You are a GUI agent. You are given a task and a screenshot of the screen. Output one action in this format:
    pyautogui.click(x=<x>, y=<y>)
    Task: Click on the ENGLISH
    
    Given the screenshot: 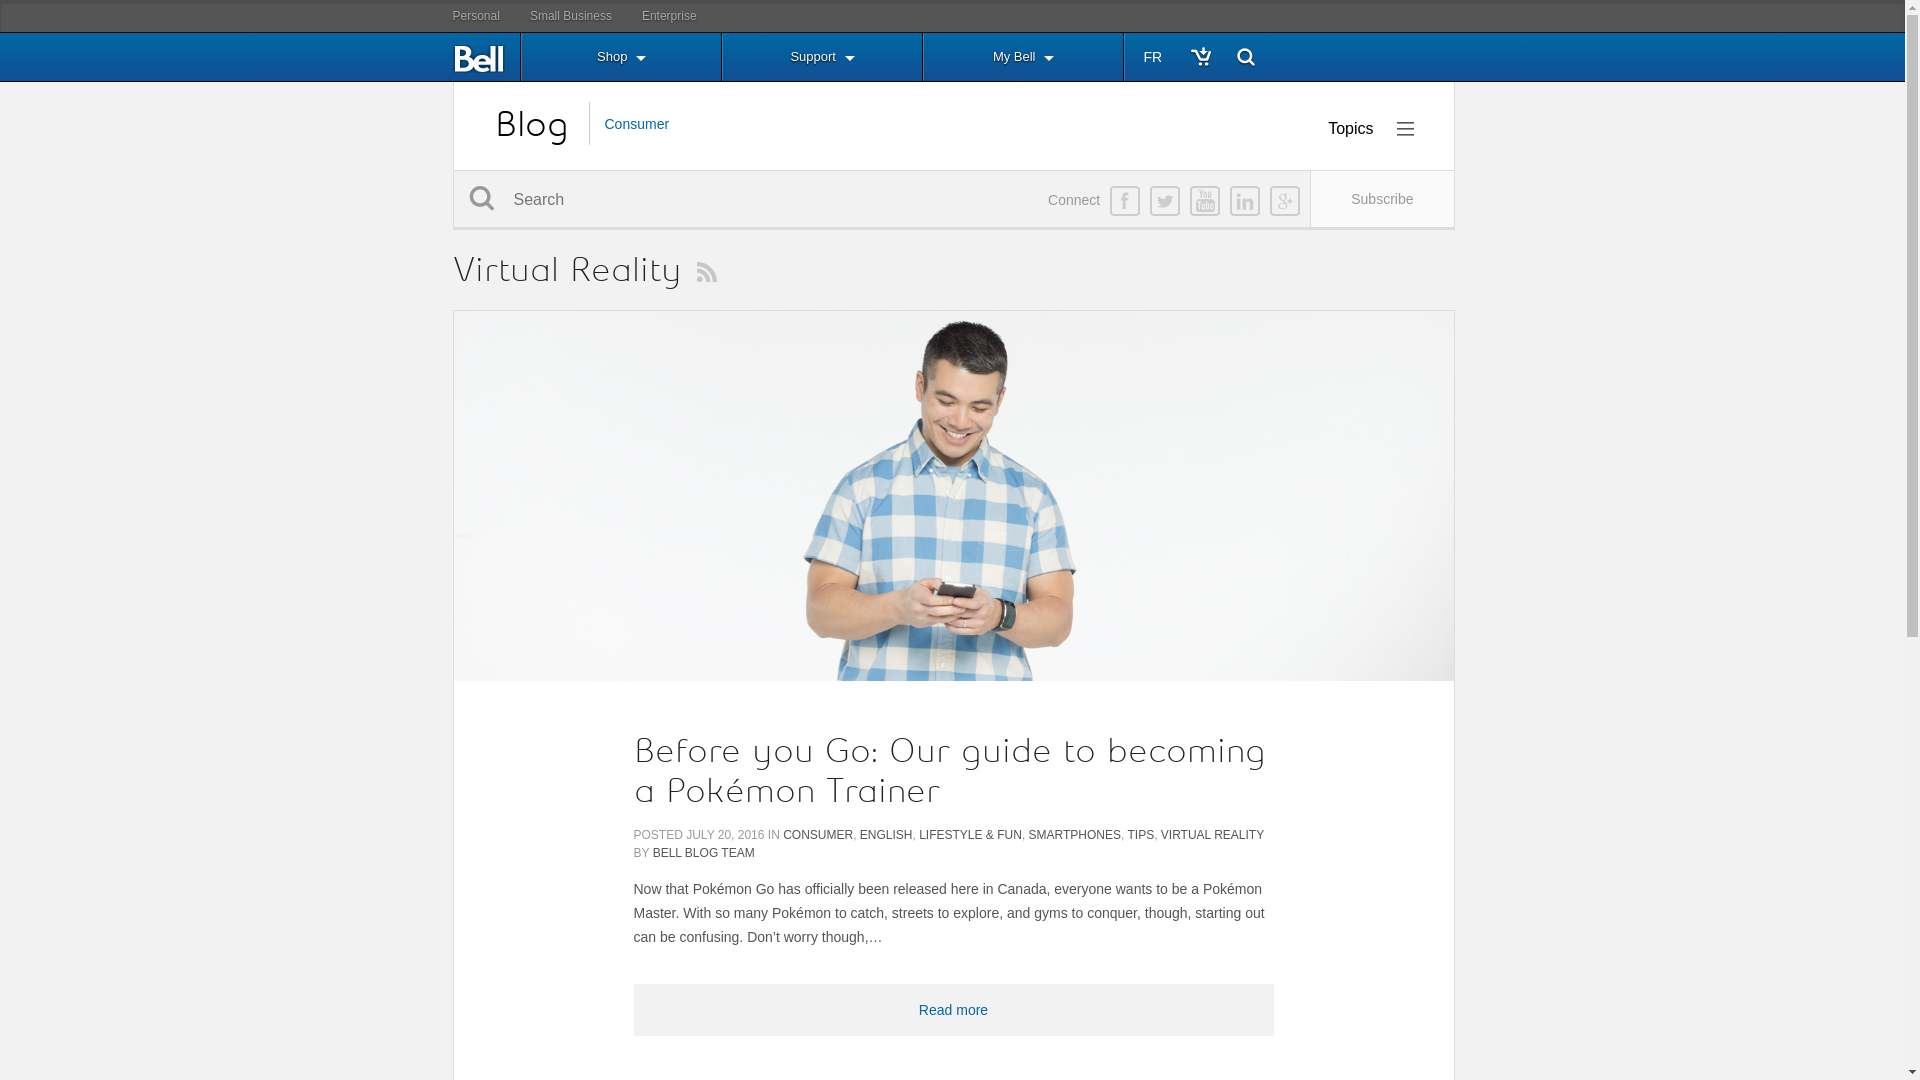 What is the action you would take?
    pyautogui.click(x=886, y=835)
    